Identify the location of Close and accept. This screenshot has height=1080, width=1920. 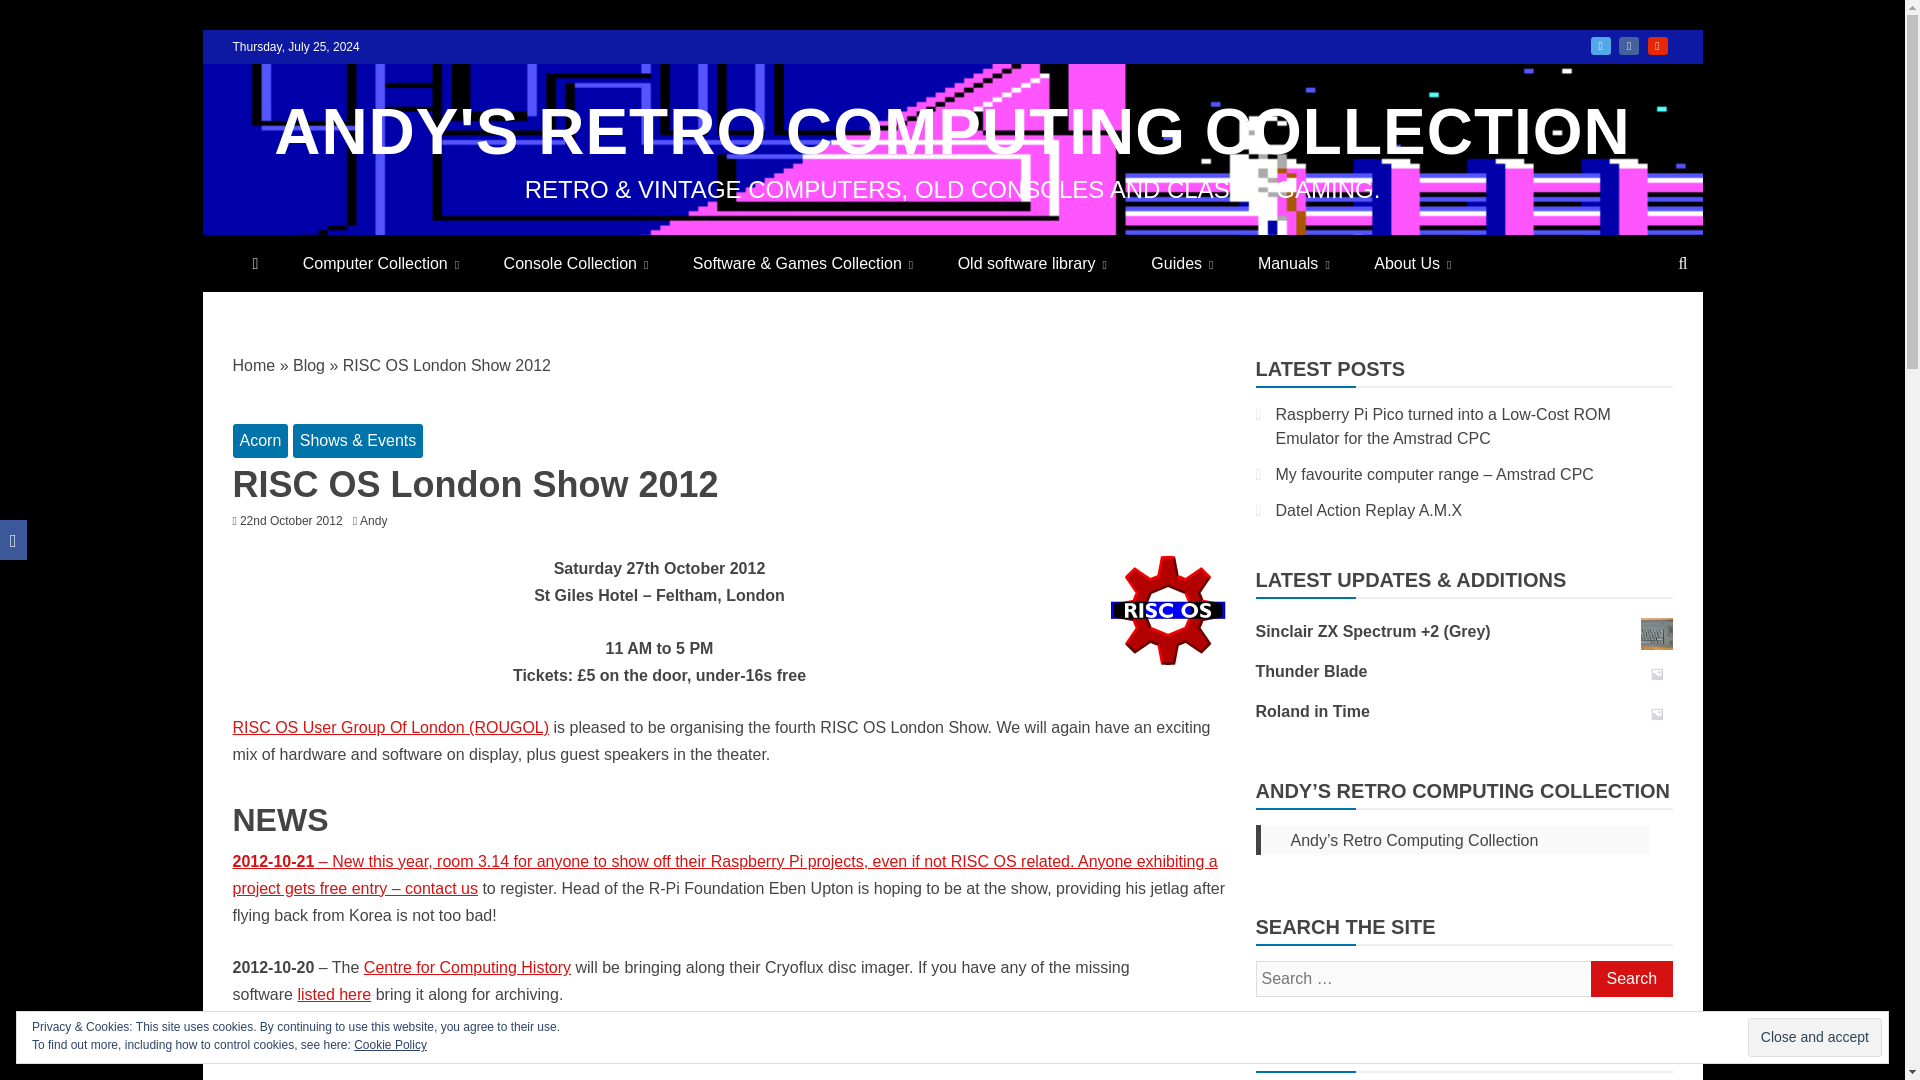
(1814, 1038).